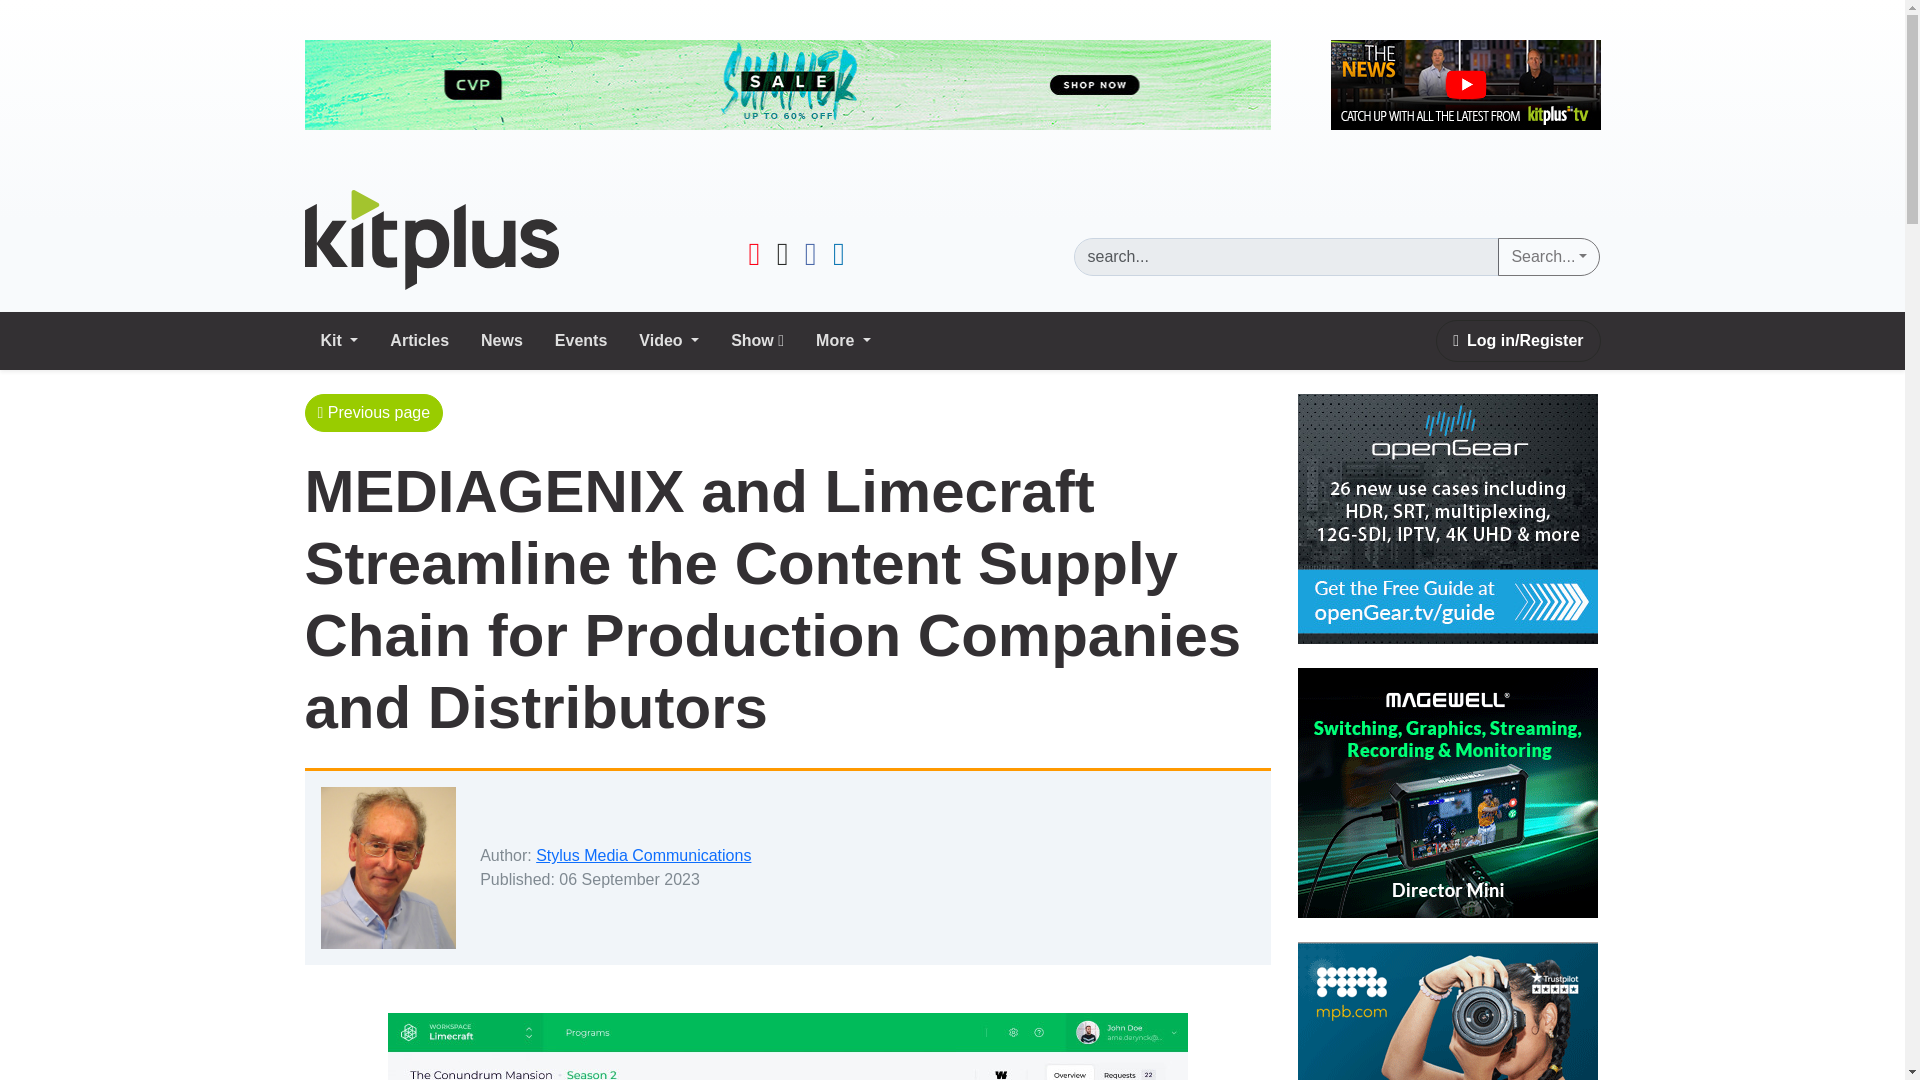 The image size is (1920, 1080). Describe the element at coordinates (419, 340) in the screenshot. I see `Articles` at that location.